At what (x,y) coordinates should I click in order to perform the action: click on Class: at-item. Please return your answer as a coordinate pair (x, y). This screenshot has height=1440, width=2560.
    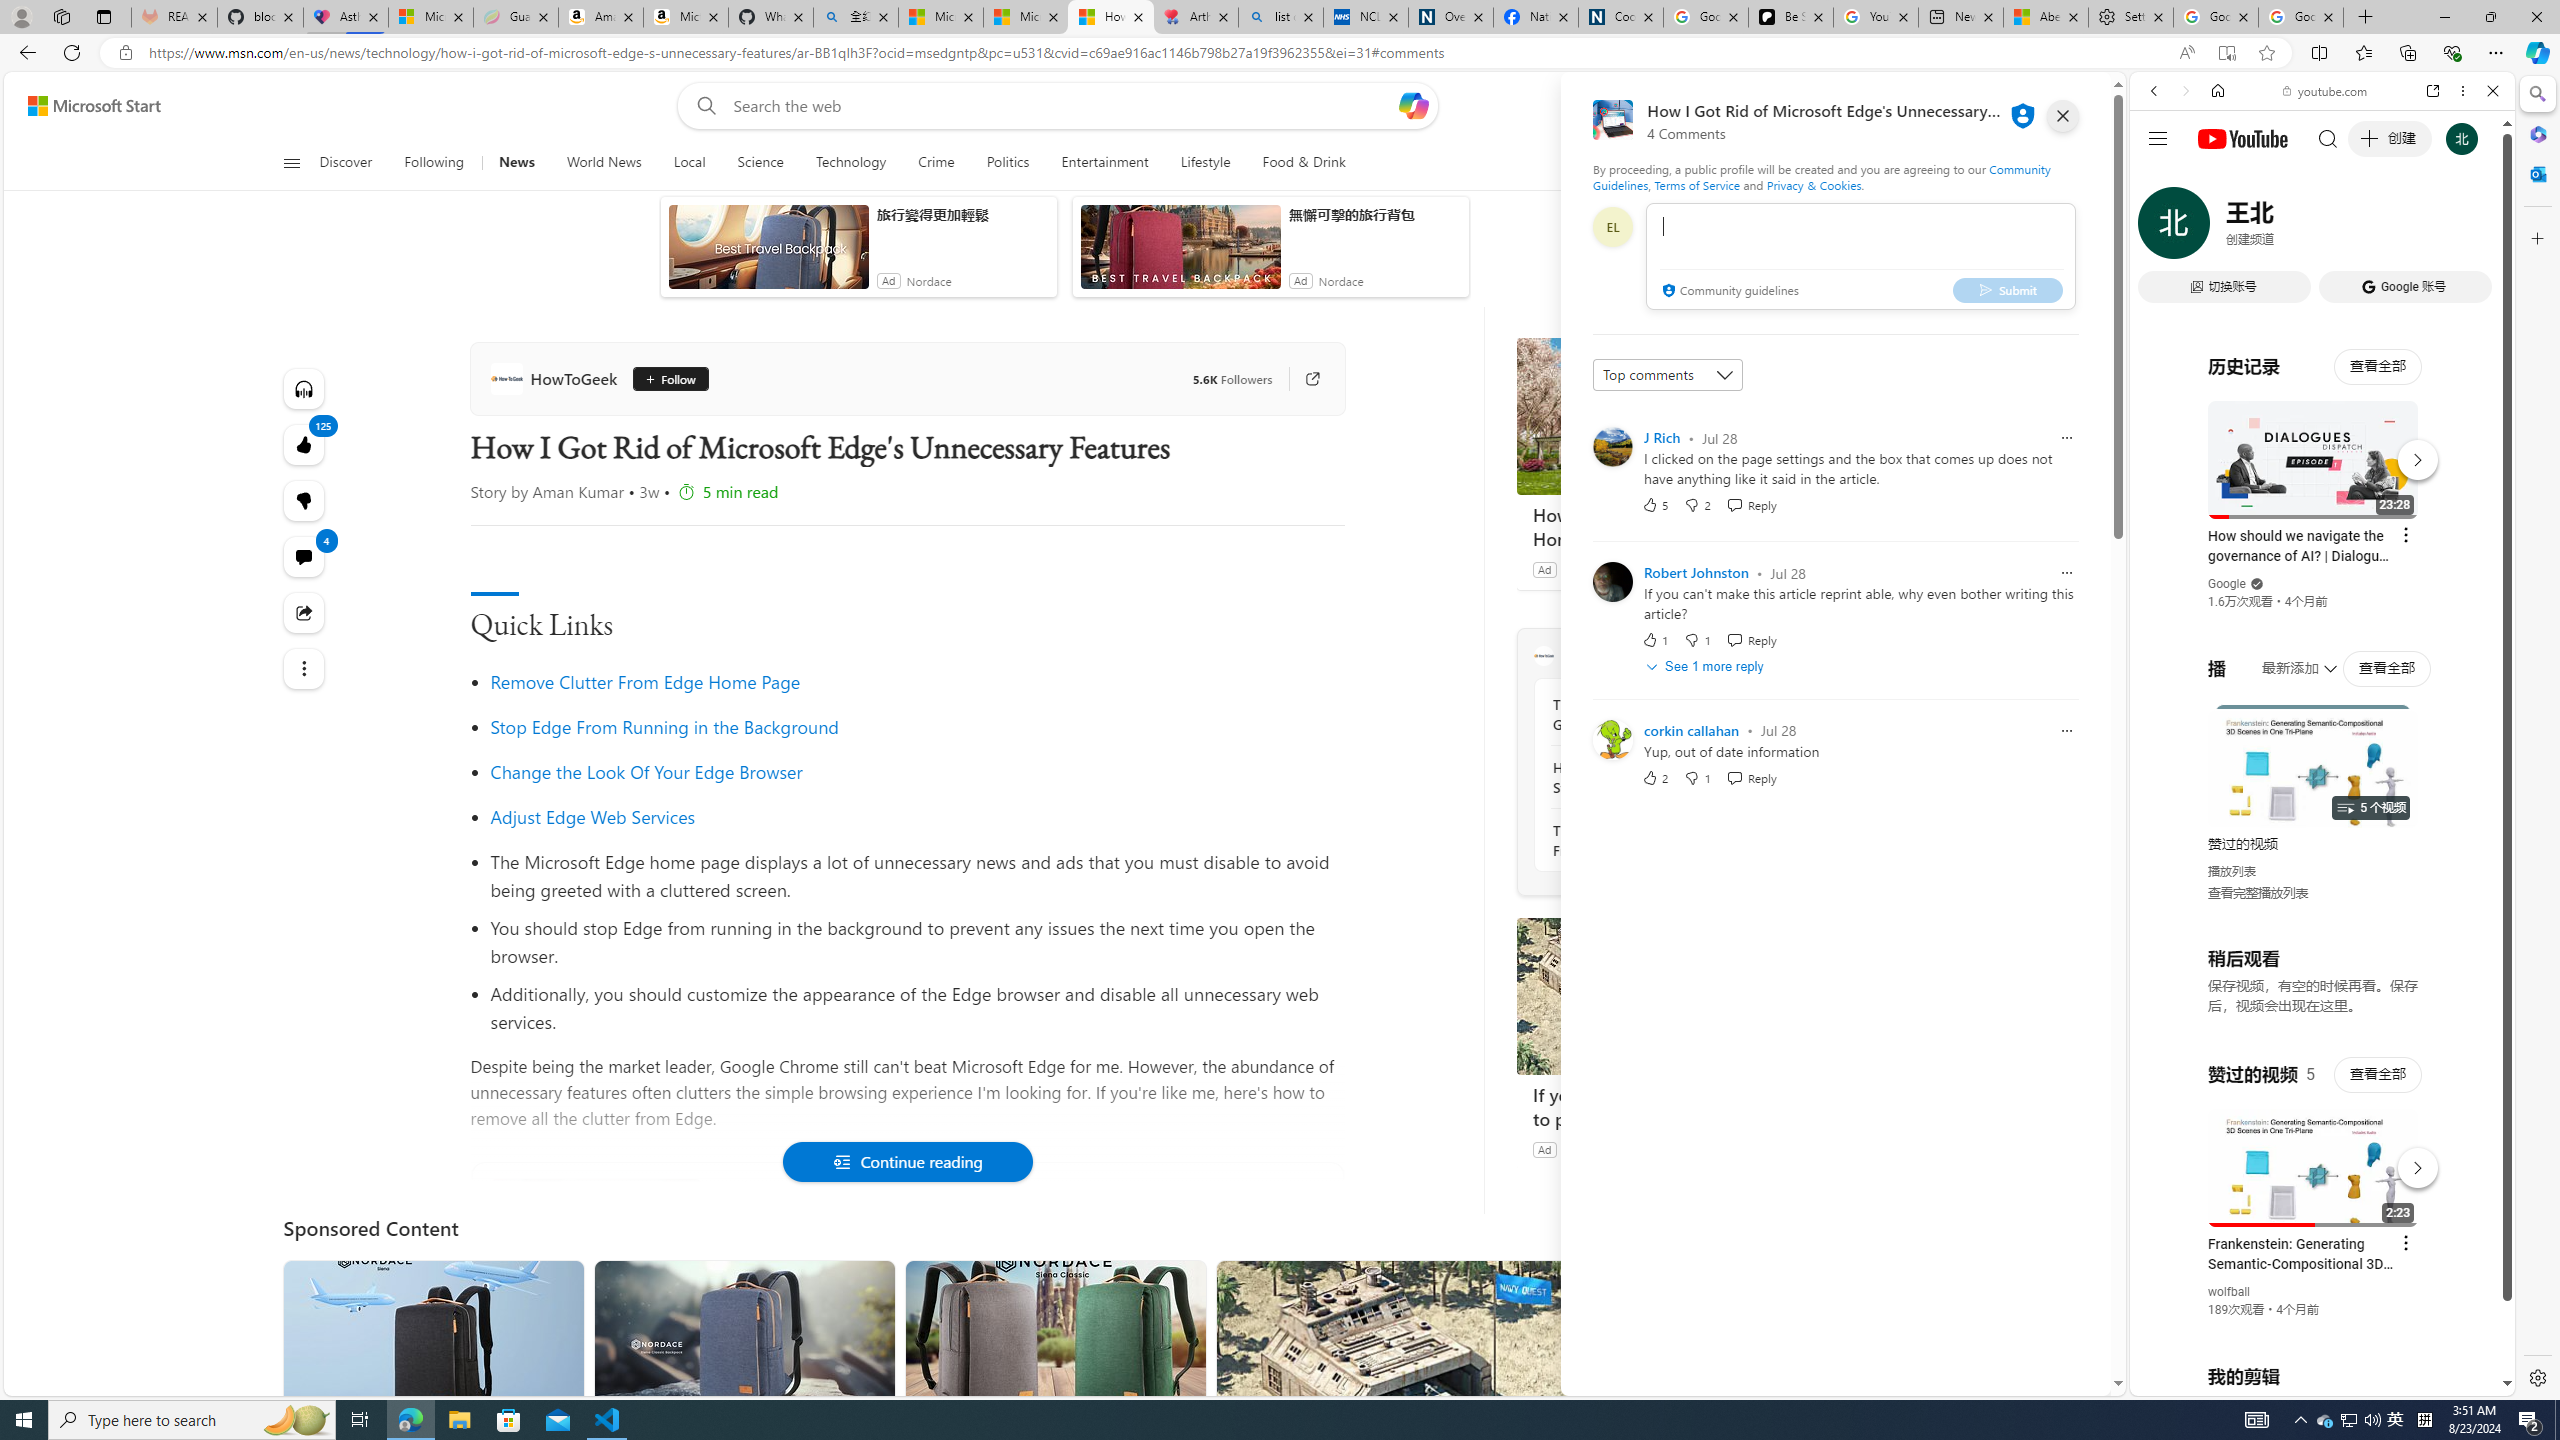
    Looking at the image, I should click on (304, 668).